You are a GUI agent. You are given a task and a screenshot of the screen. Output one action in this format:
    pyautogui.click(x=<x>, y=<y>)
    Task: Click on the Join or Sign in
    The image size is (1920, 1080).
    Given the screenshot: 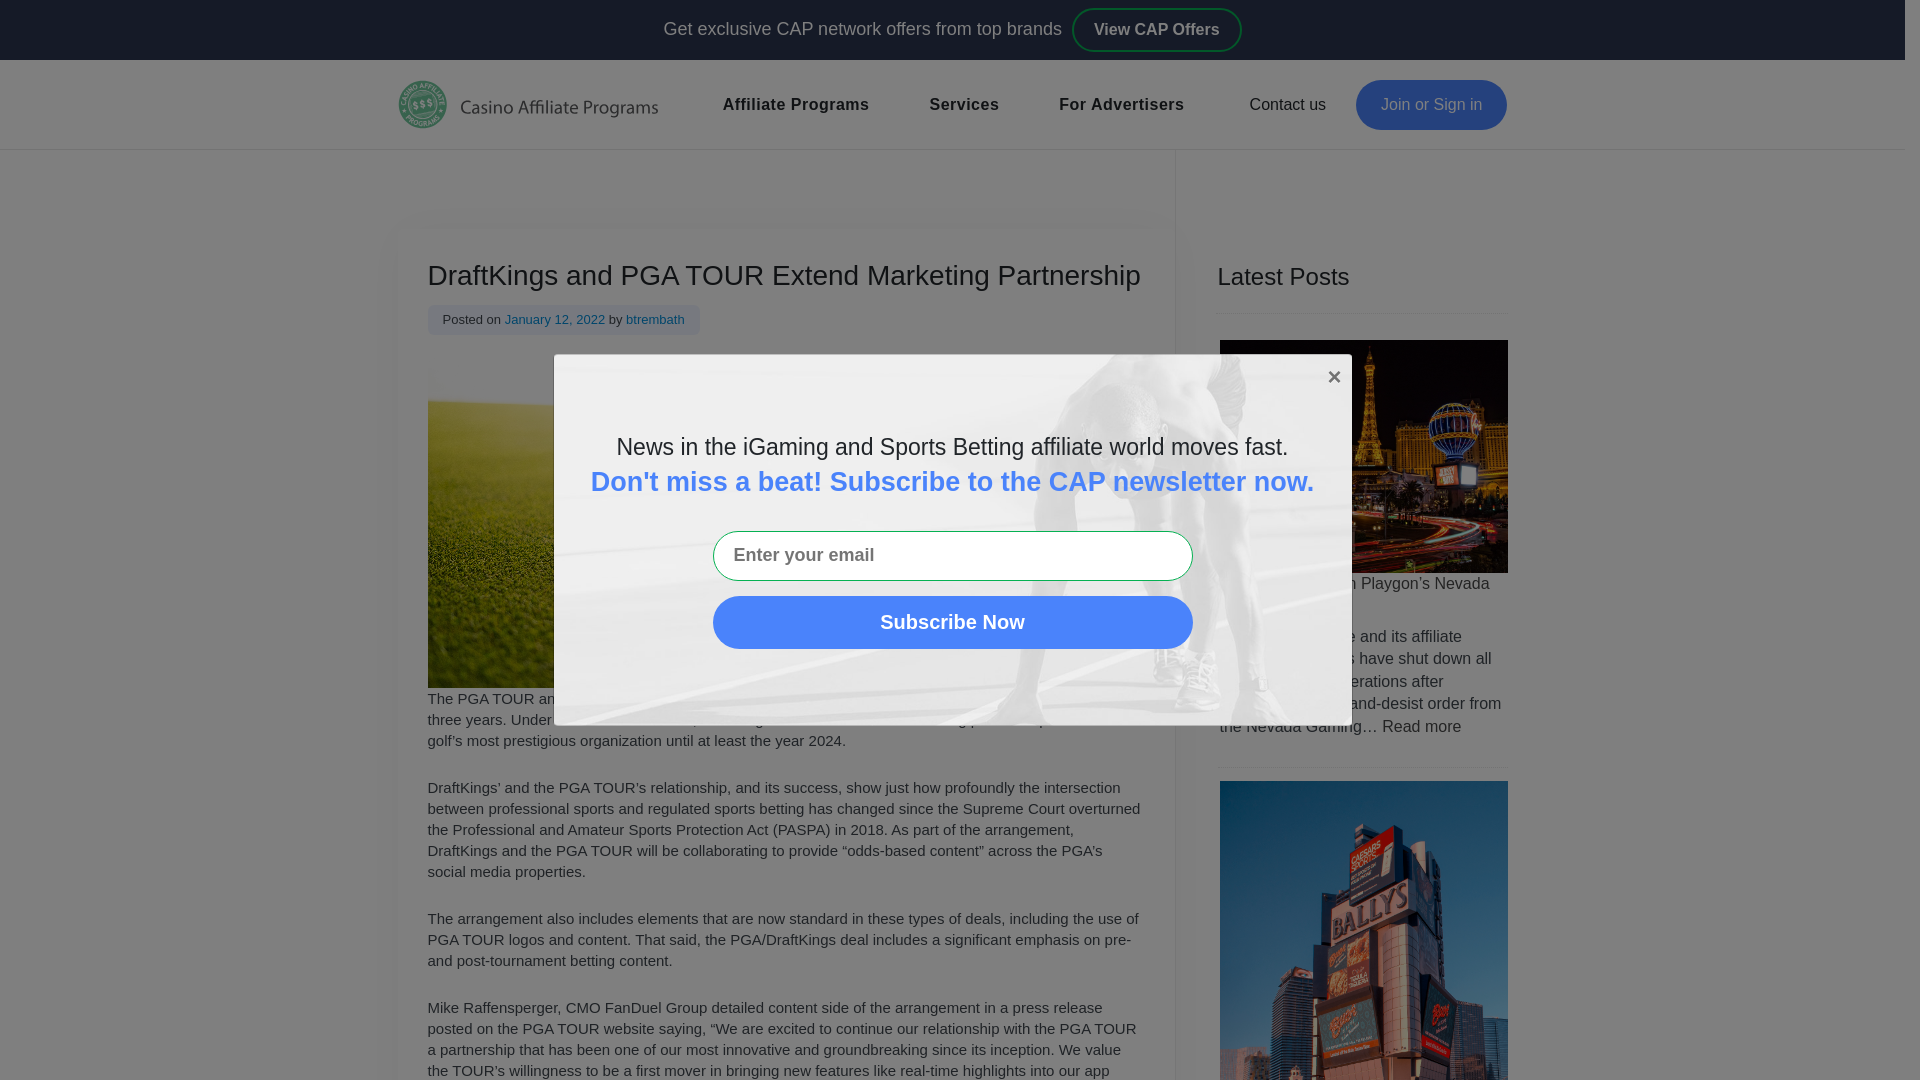 What is the action you would take?
    pyautogui.click(x=1431, y=104)
    